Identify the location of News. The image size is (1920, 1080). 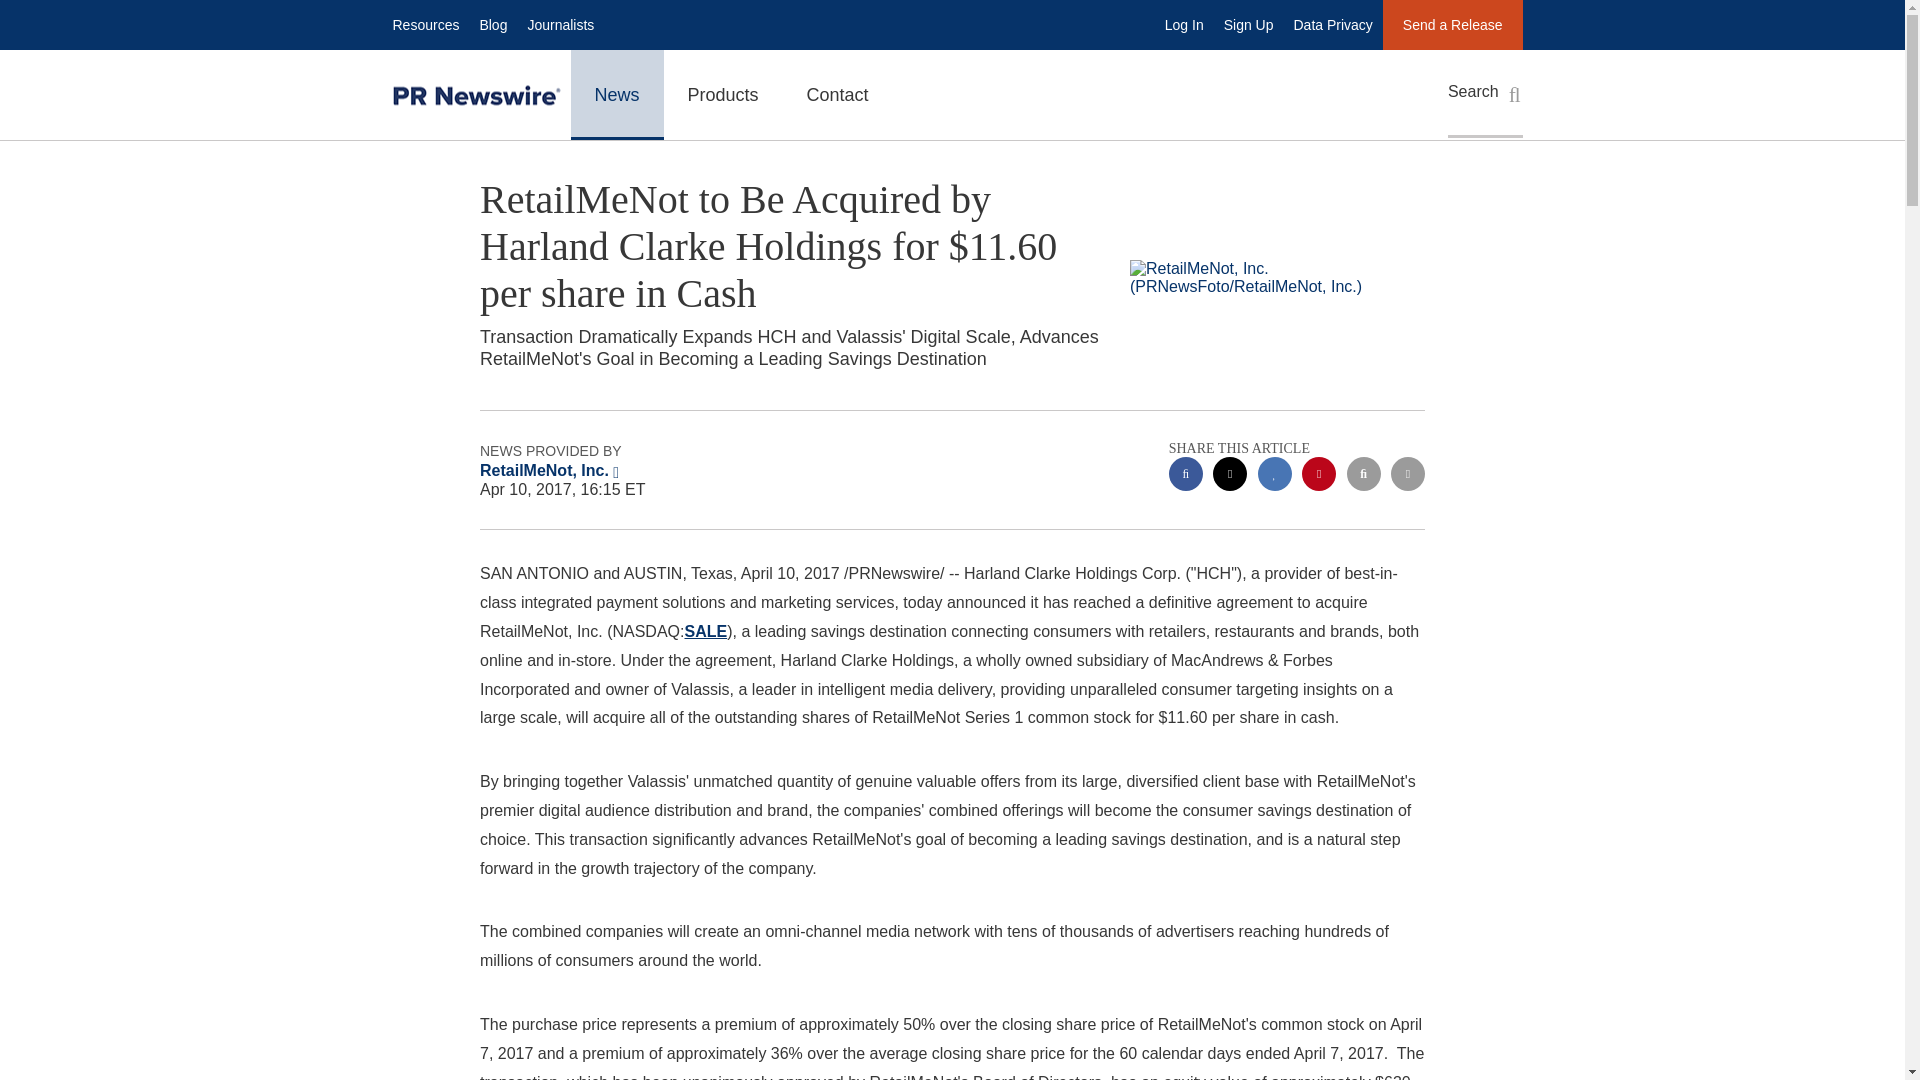
(616, 94).